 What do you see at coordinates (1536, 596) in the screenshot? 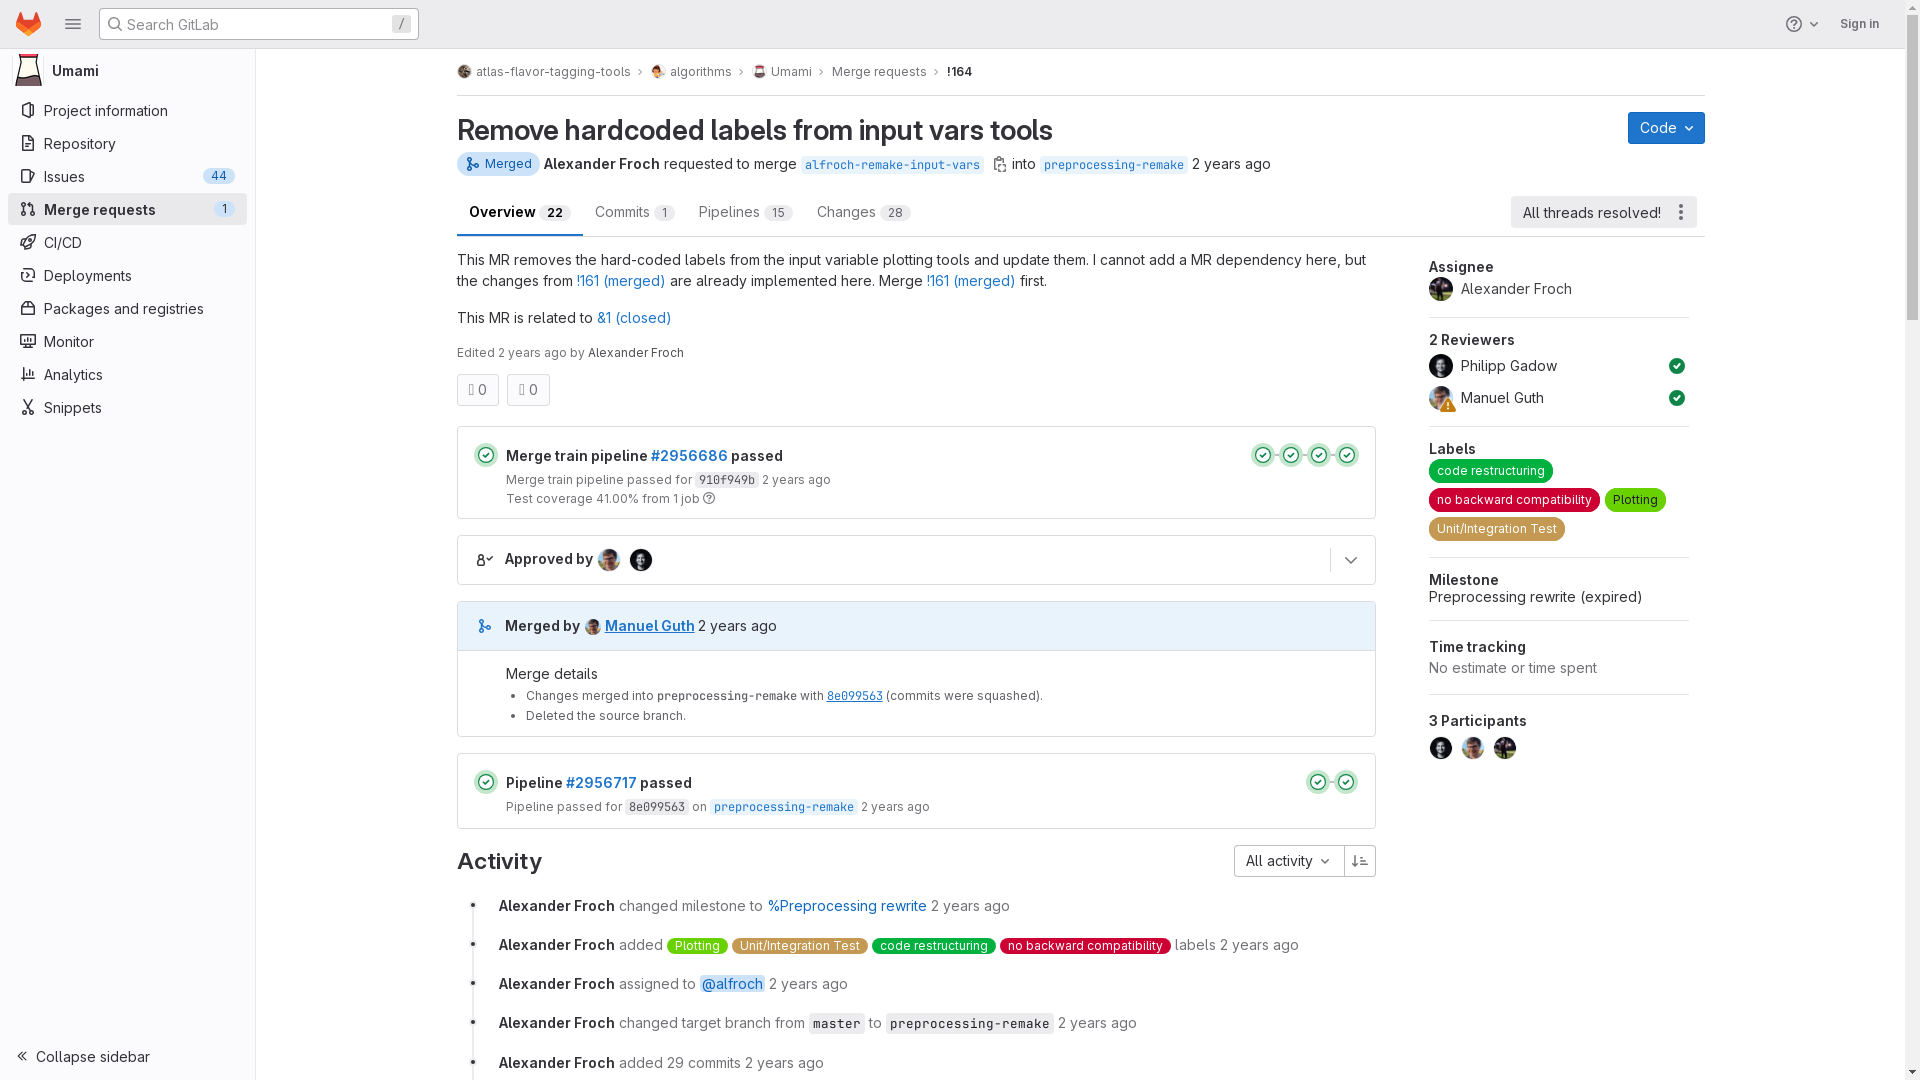
I see `Preprocessing rewrite (expired)` at bounding box center [1536, 596].